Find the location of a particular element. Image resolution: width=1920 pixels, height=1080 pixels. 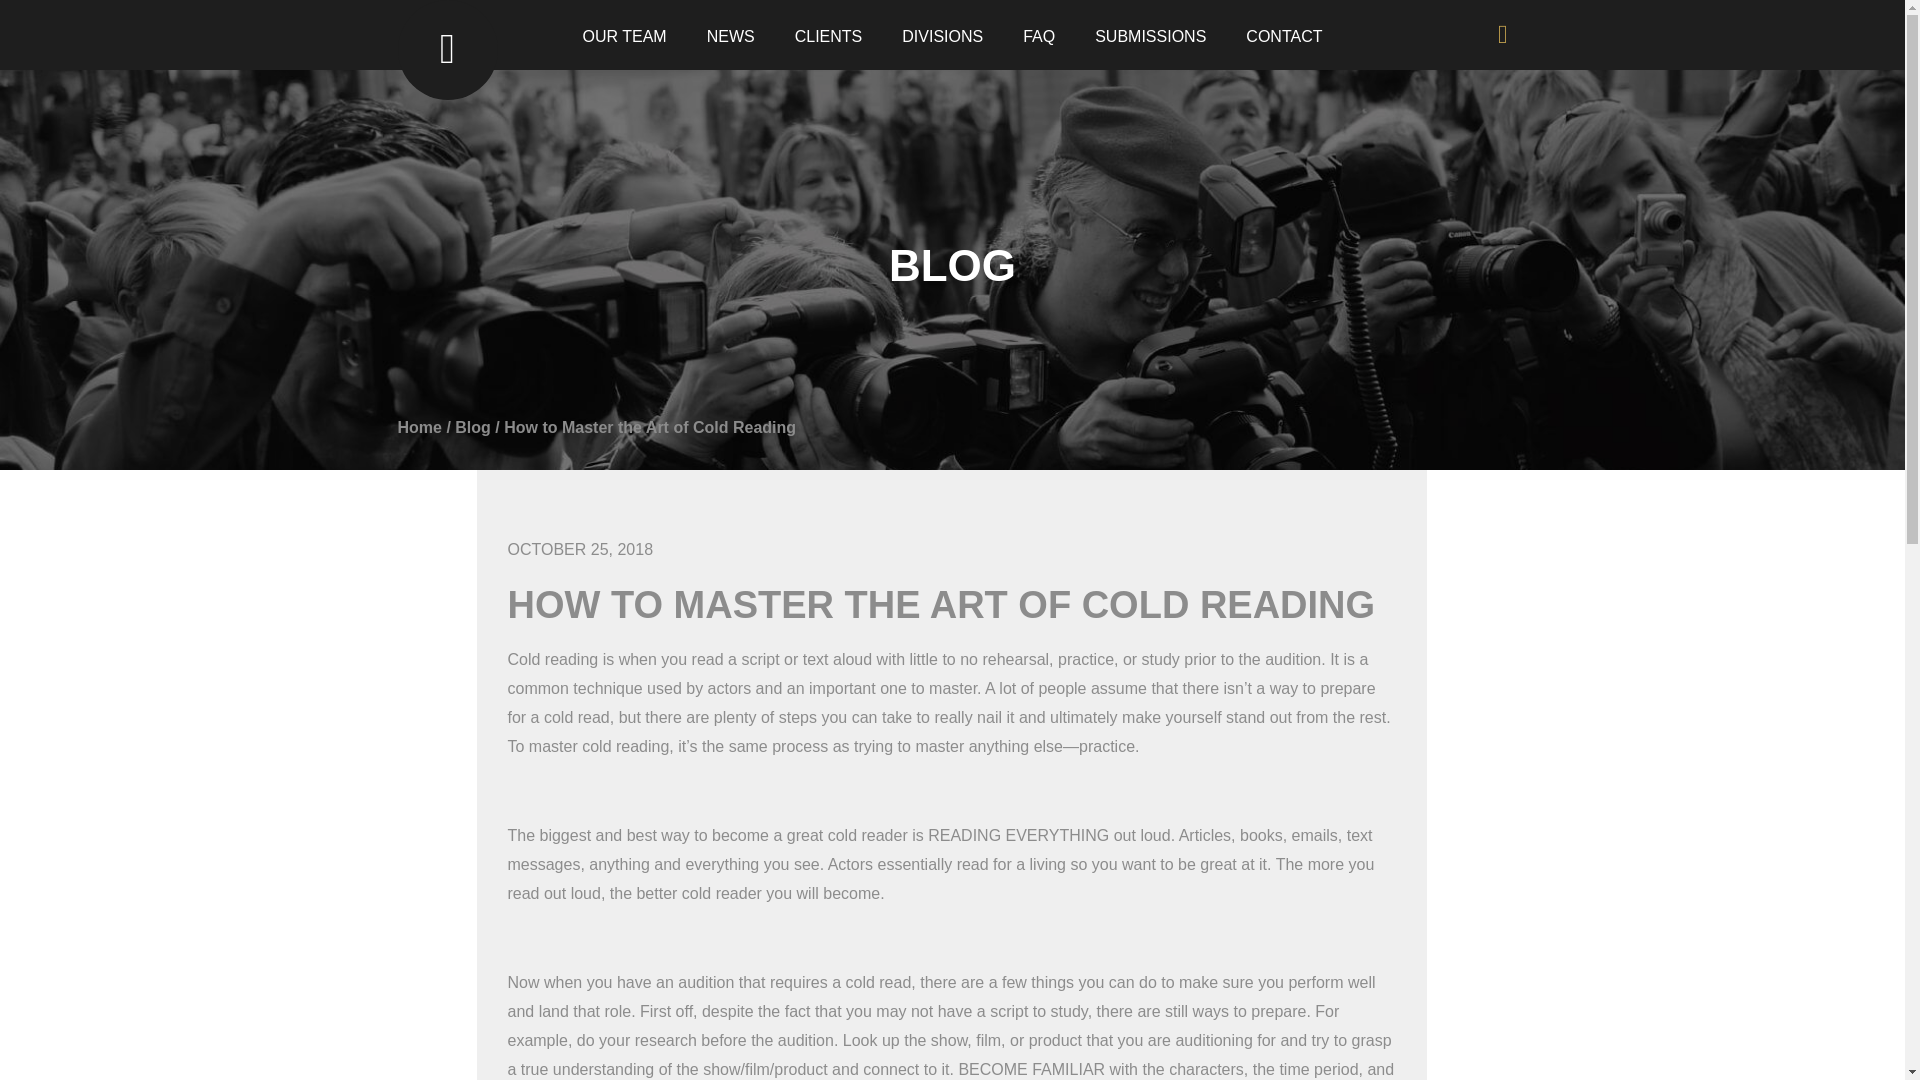

DIVISIONS is located at coordinates (942, 36).